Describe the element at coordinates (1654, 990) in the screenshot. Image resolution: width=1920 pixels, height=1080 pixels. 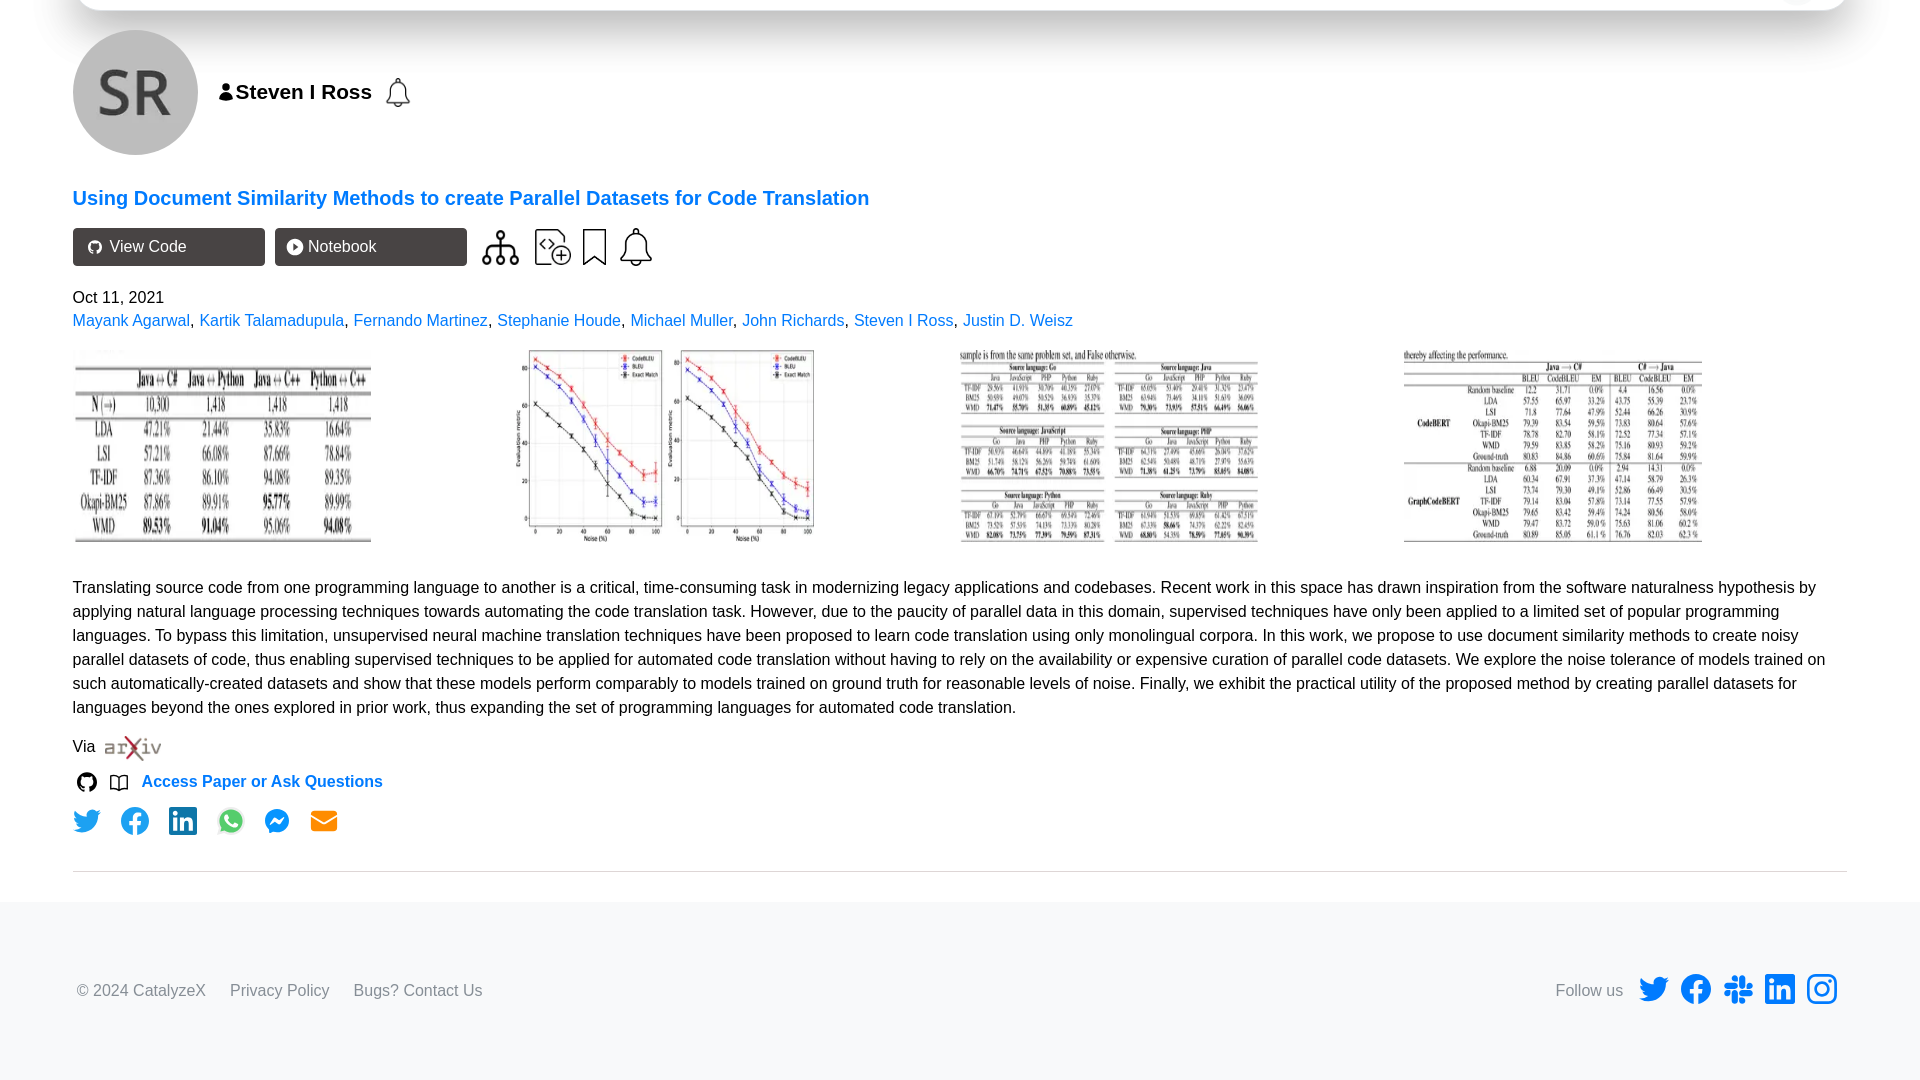
I see `Twitter Icon` at that location.